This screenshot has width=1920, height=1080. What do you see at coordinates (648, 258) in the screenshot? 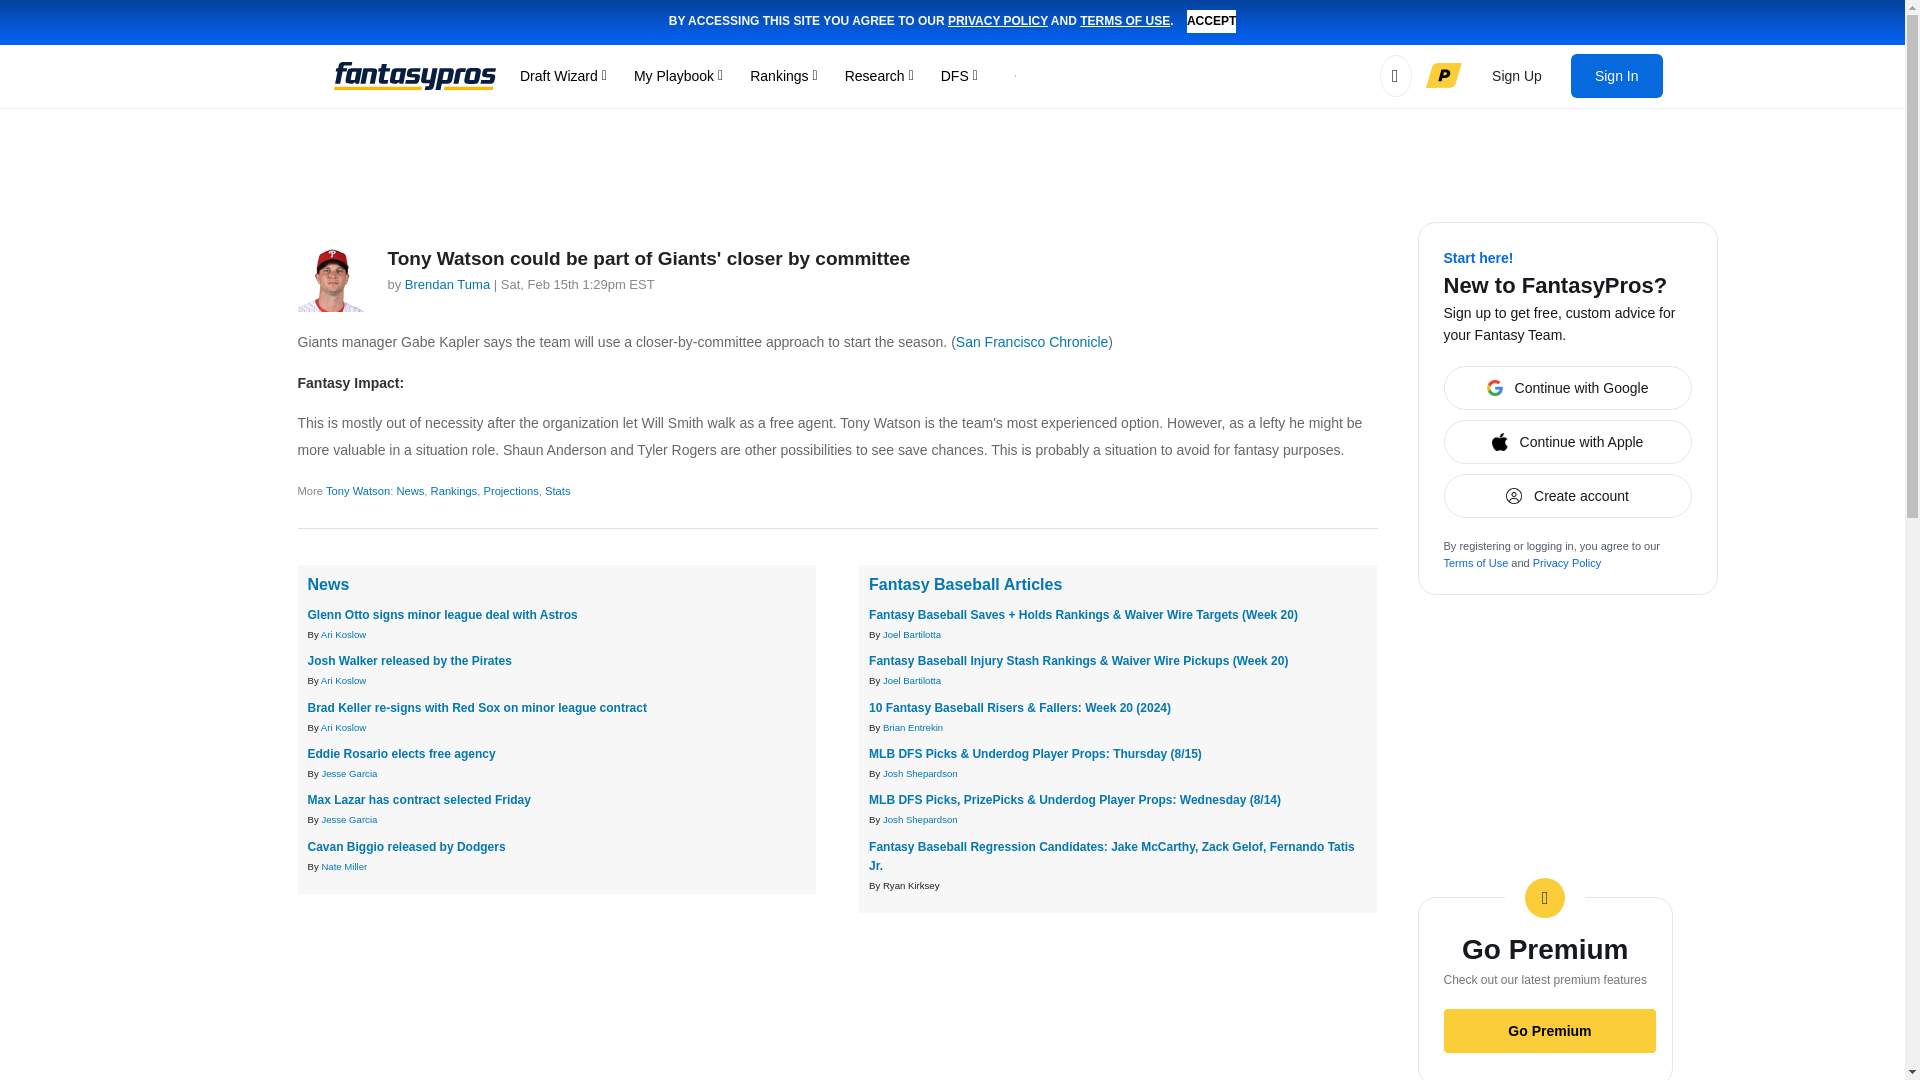
I see `Tony Watson could be part of Giants' closer by committee` at bounding box center [648, 258].